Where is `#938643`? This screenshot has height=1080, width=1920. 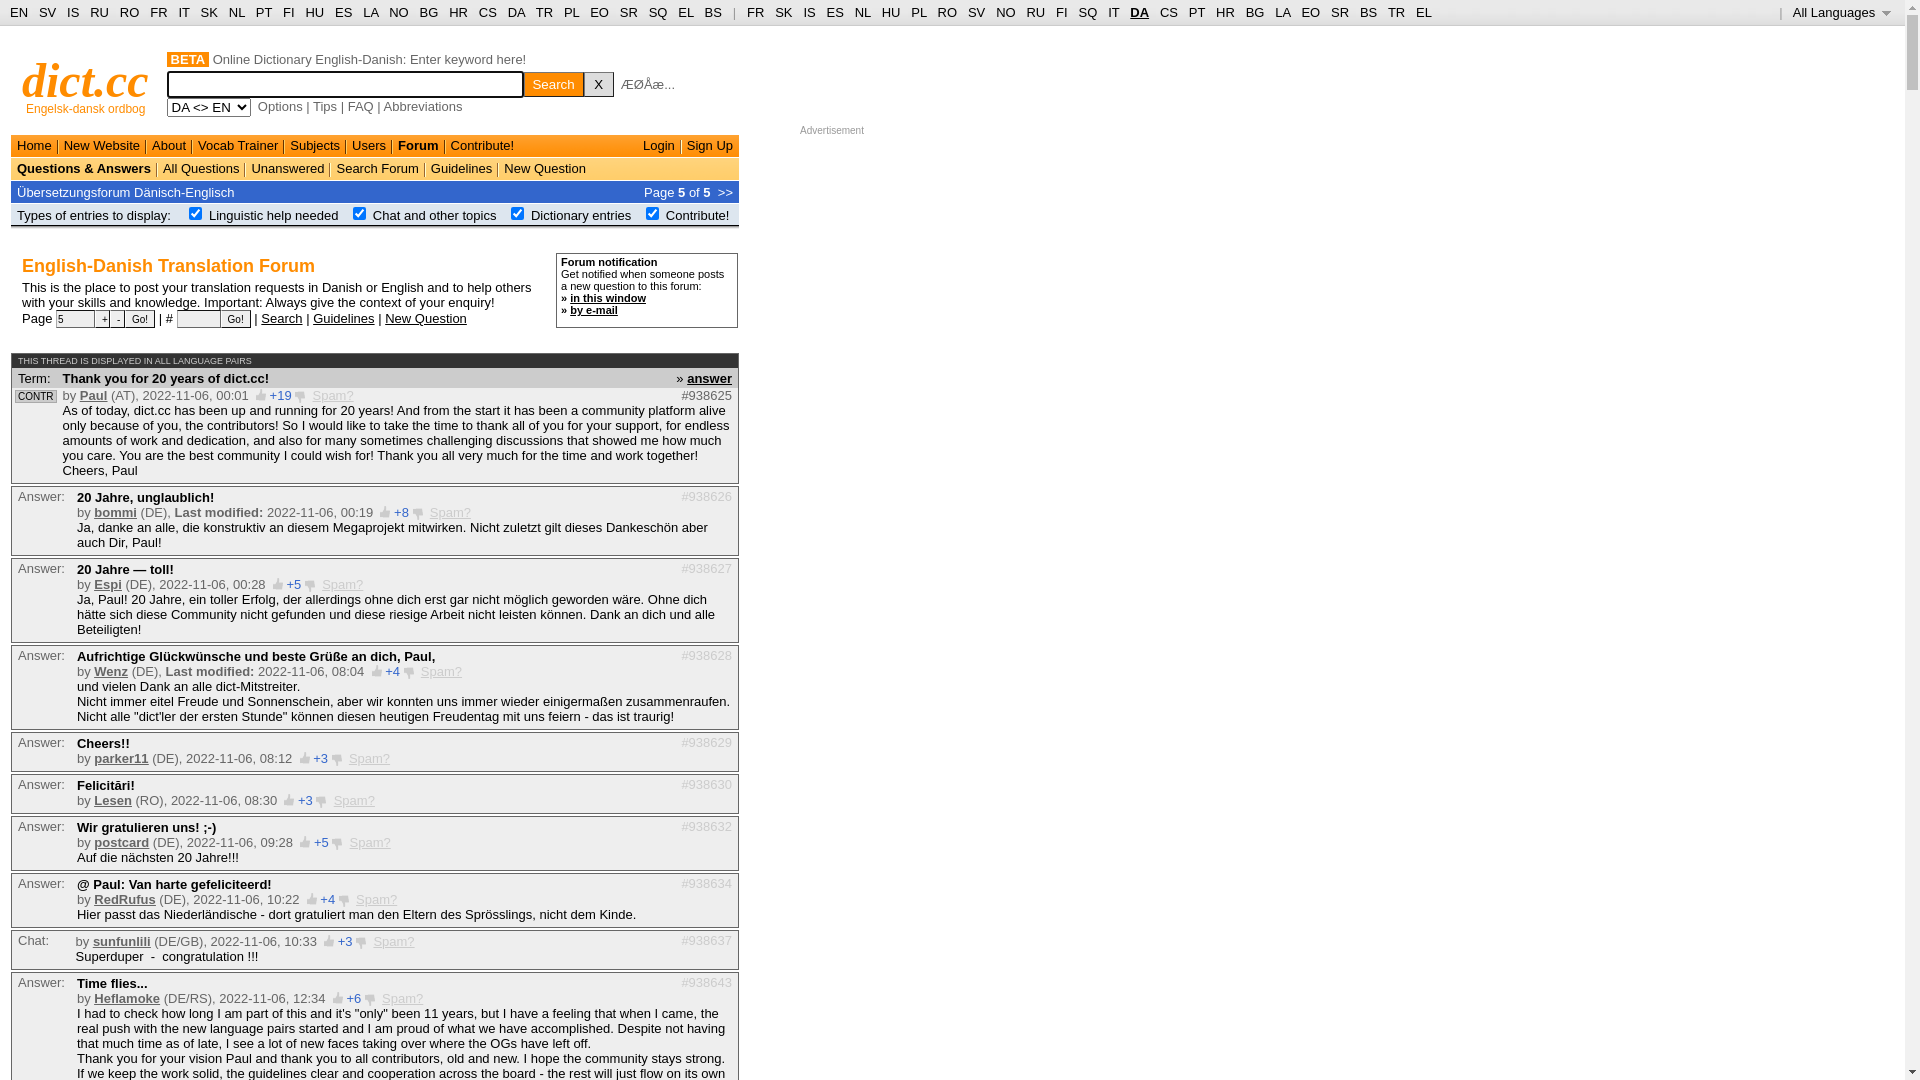
#938643 is located at coordinates (706, 982).